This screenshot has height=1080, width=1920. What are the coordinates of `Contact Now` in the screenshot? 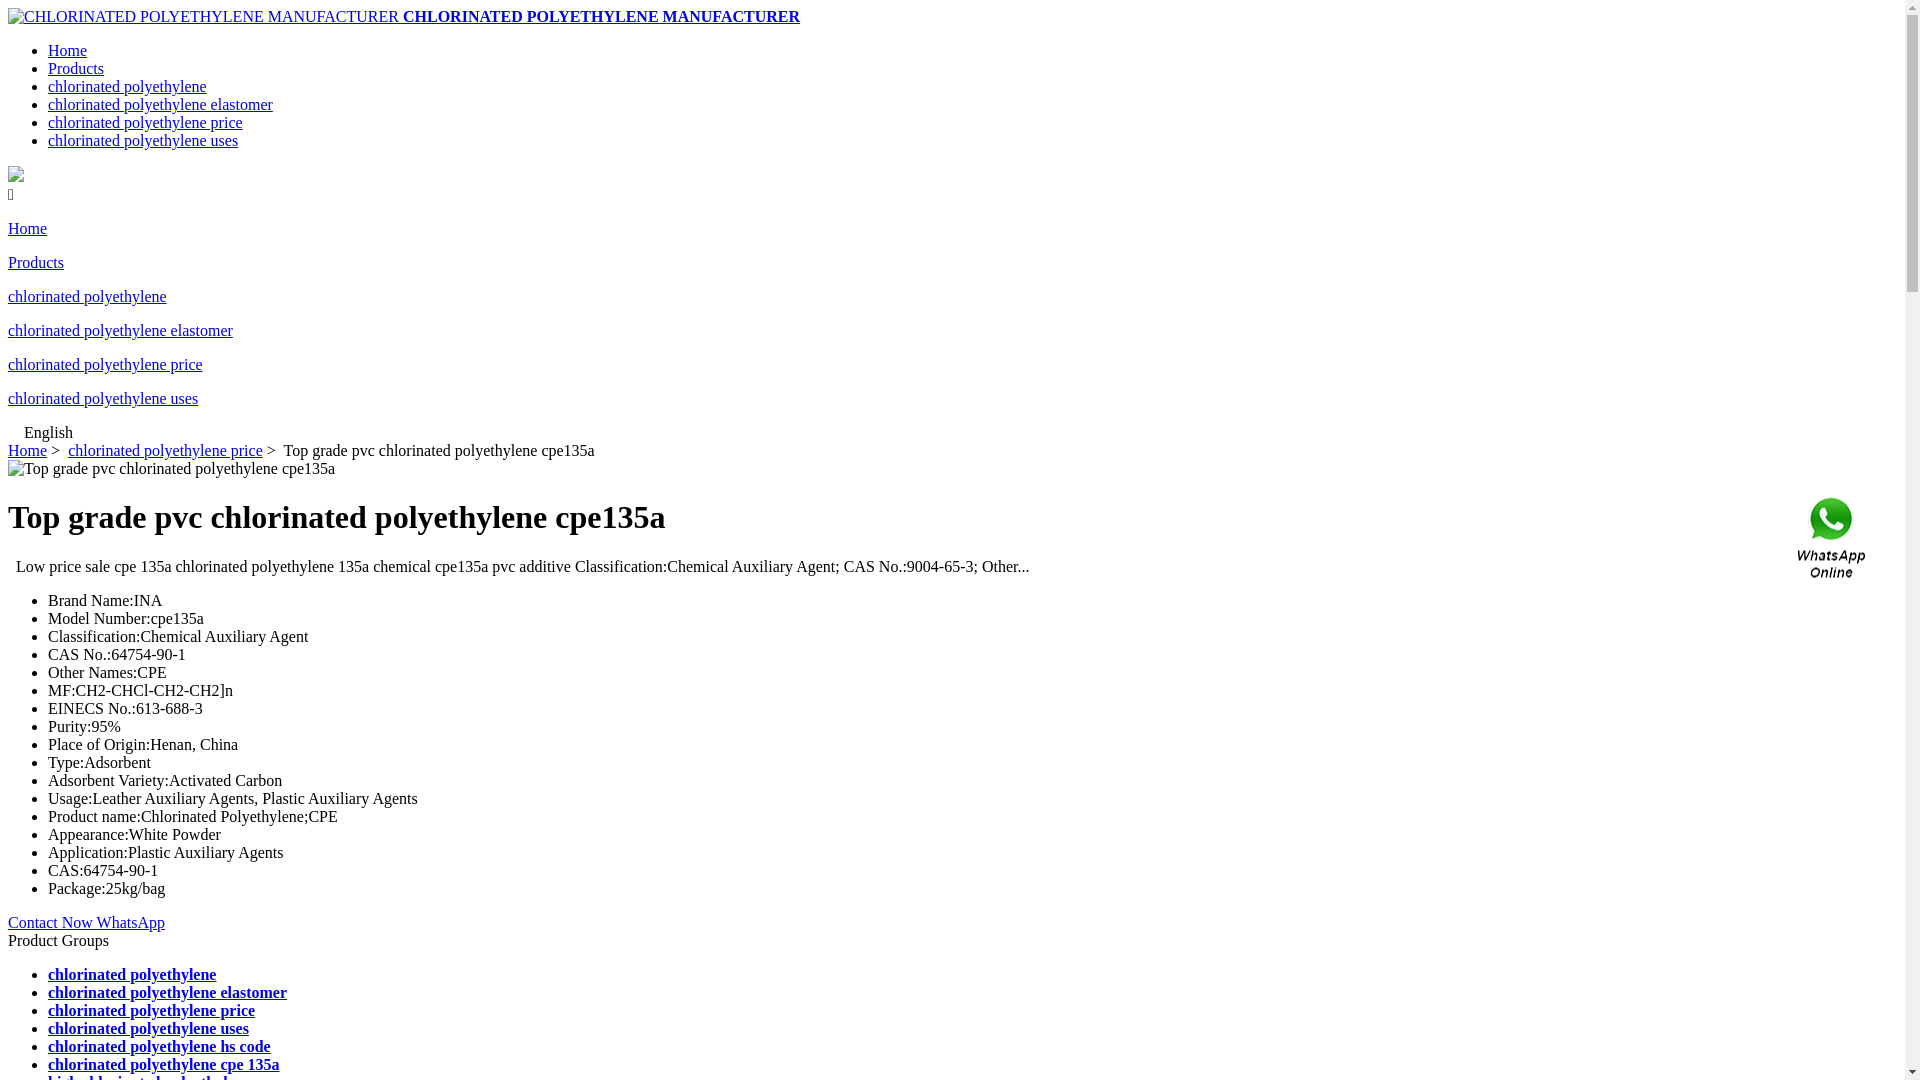 It's located at (52, 922).